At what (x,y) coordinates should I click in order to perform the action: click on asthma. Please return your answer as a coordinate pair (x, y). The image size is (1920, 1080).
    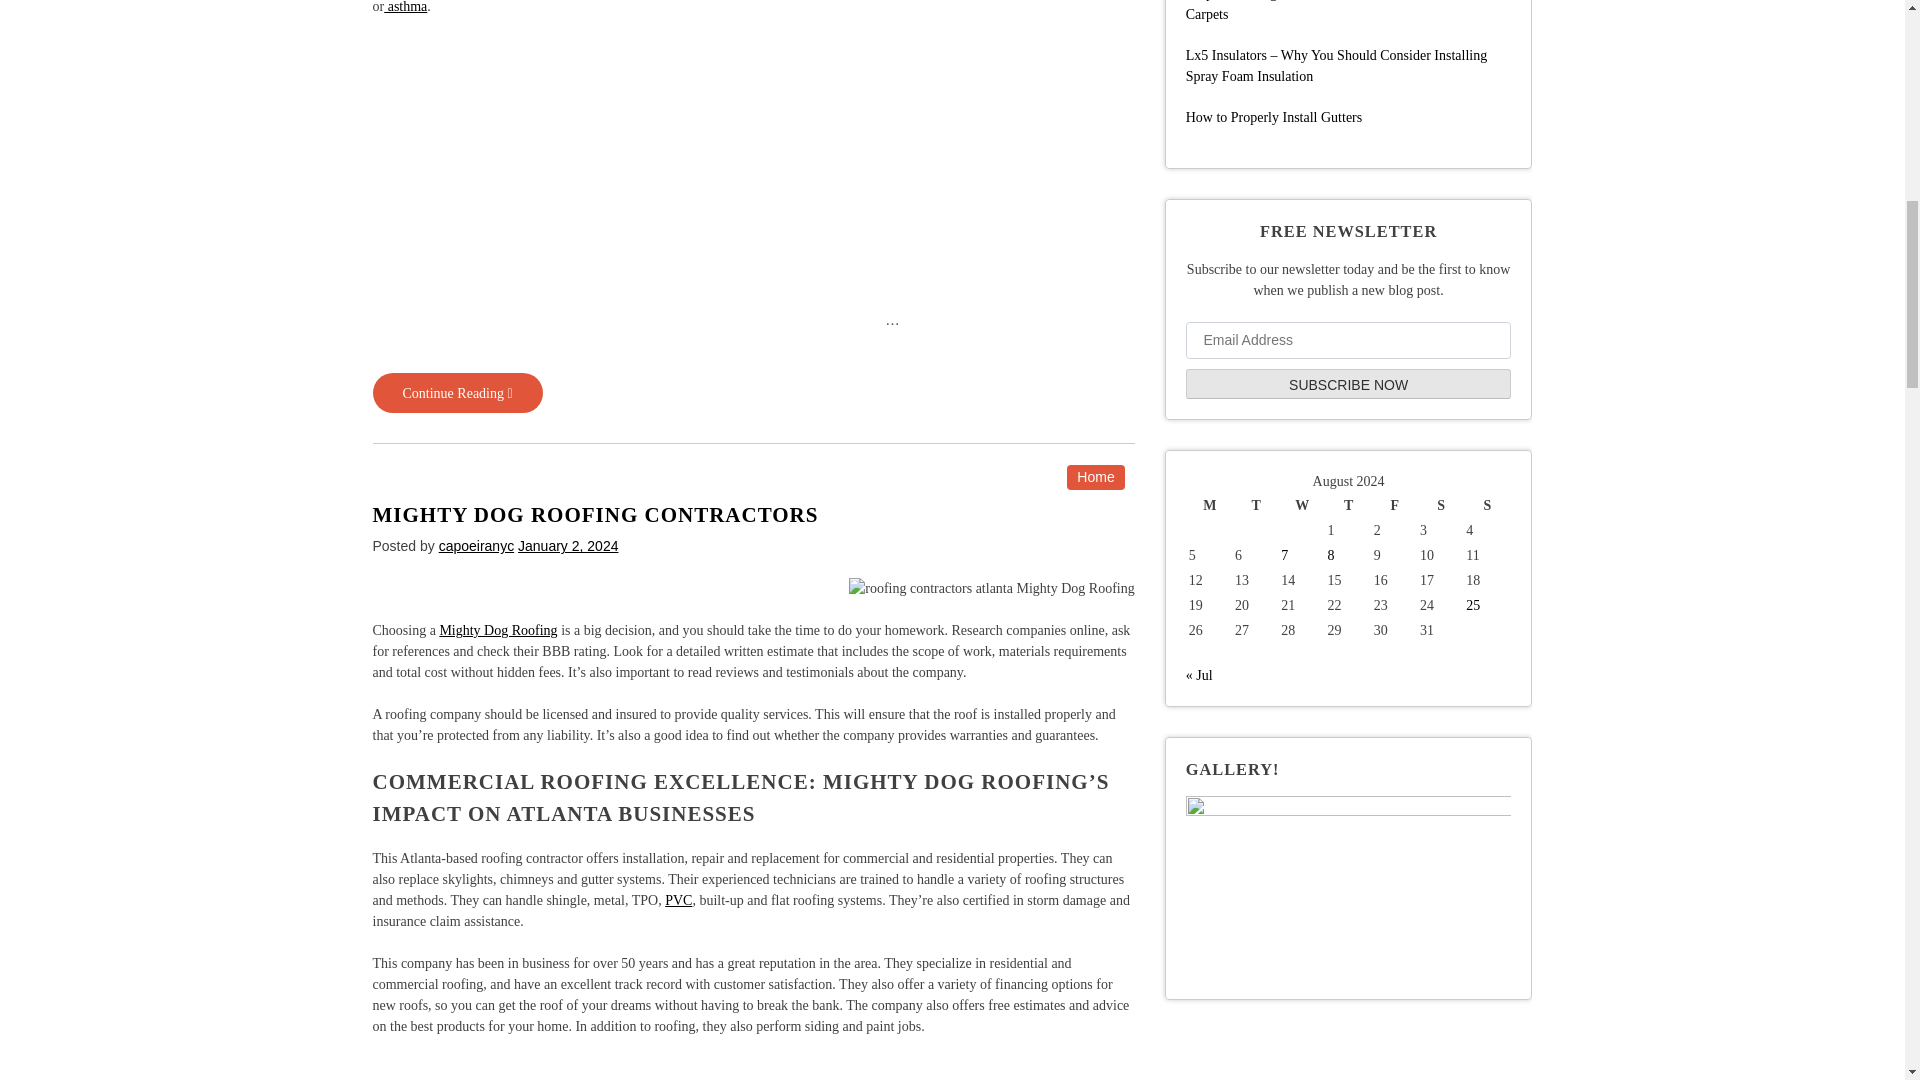
    Looking at the image, I should click on (1440, 505).